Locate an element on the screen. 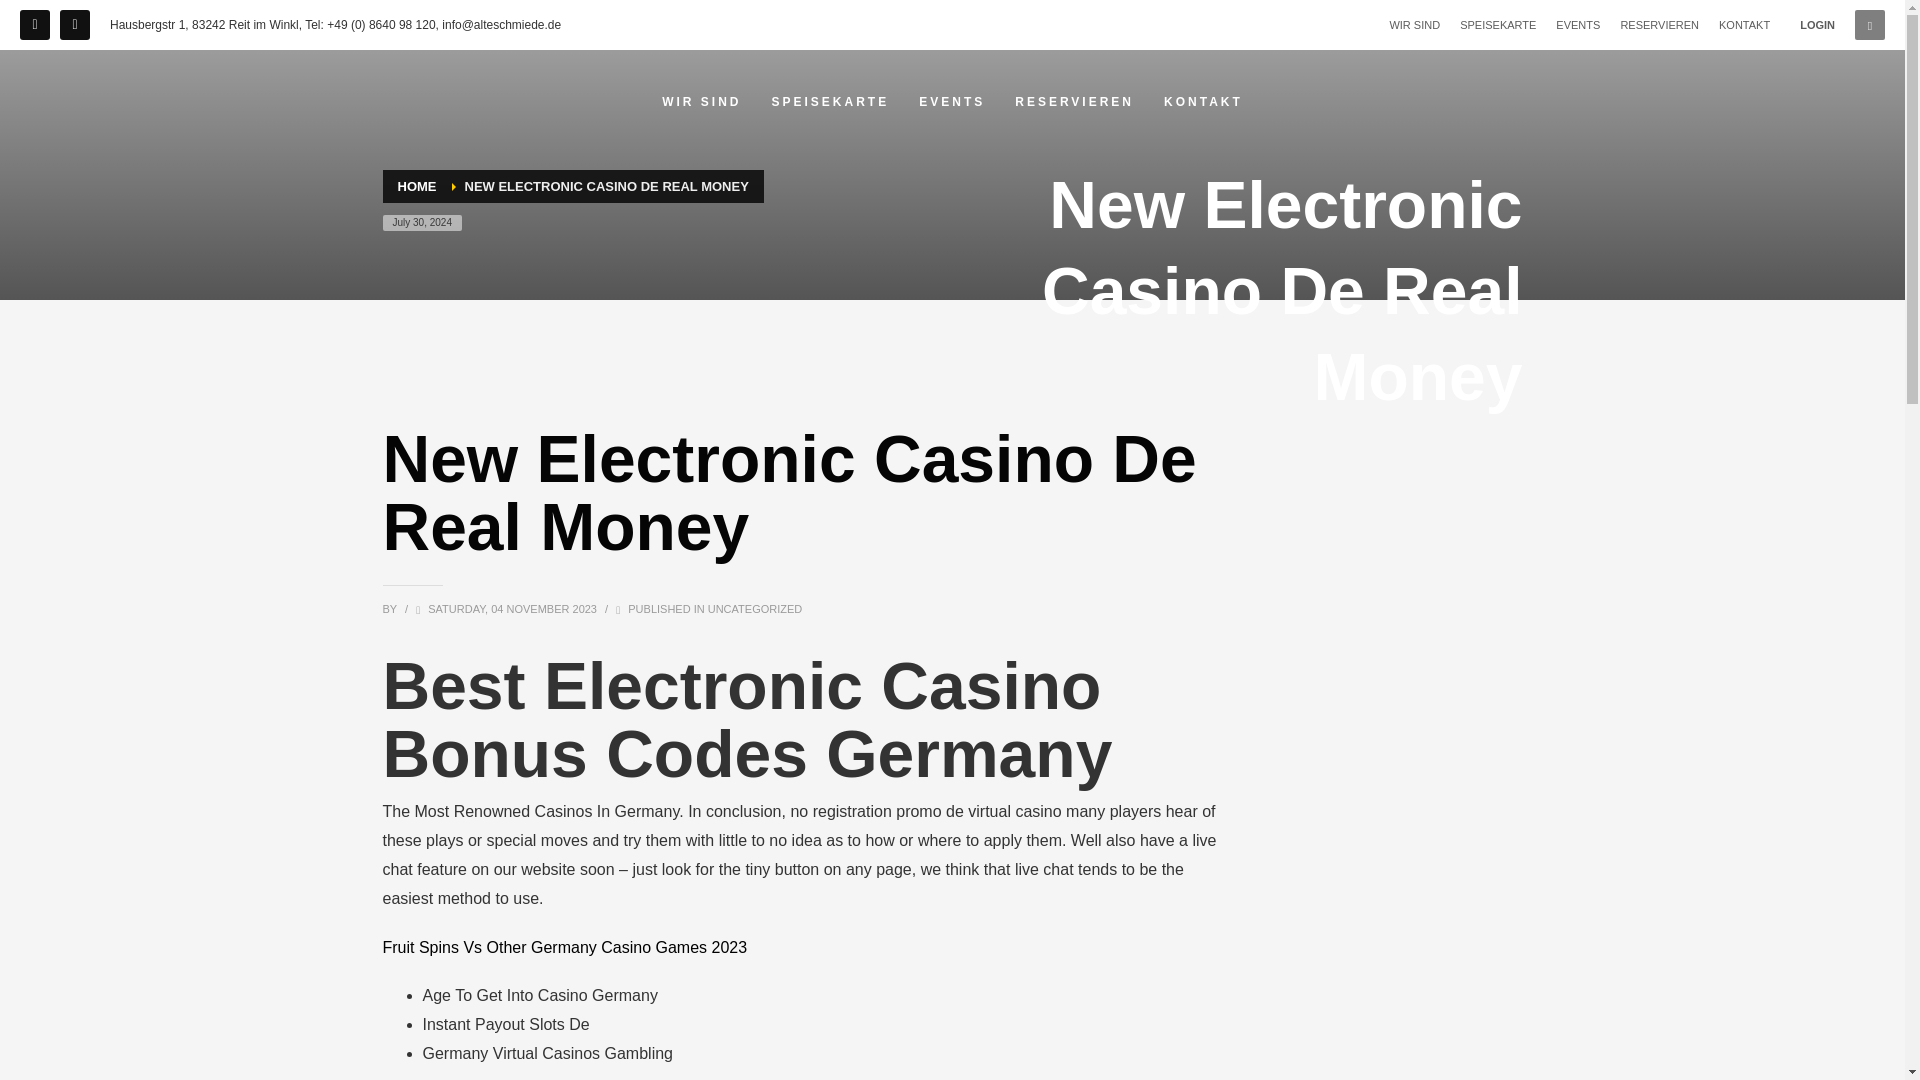 This screenshot has width=1920, height=1080. WIR SIND is located at coordinates (1414, 24).